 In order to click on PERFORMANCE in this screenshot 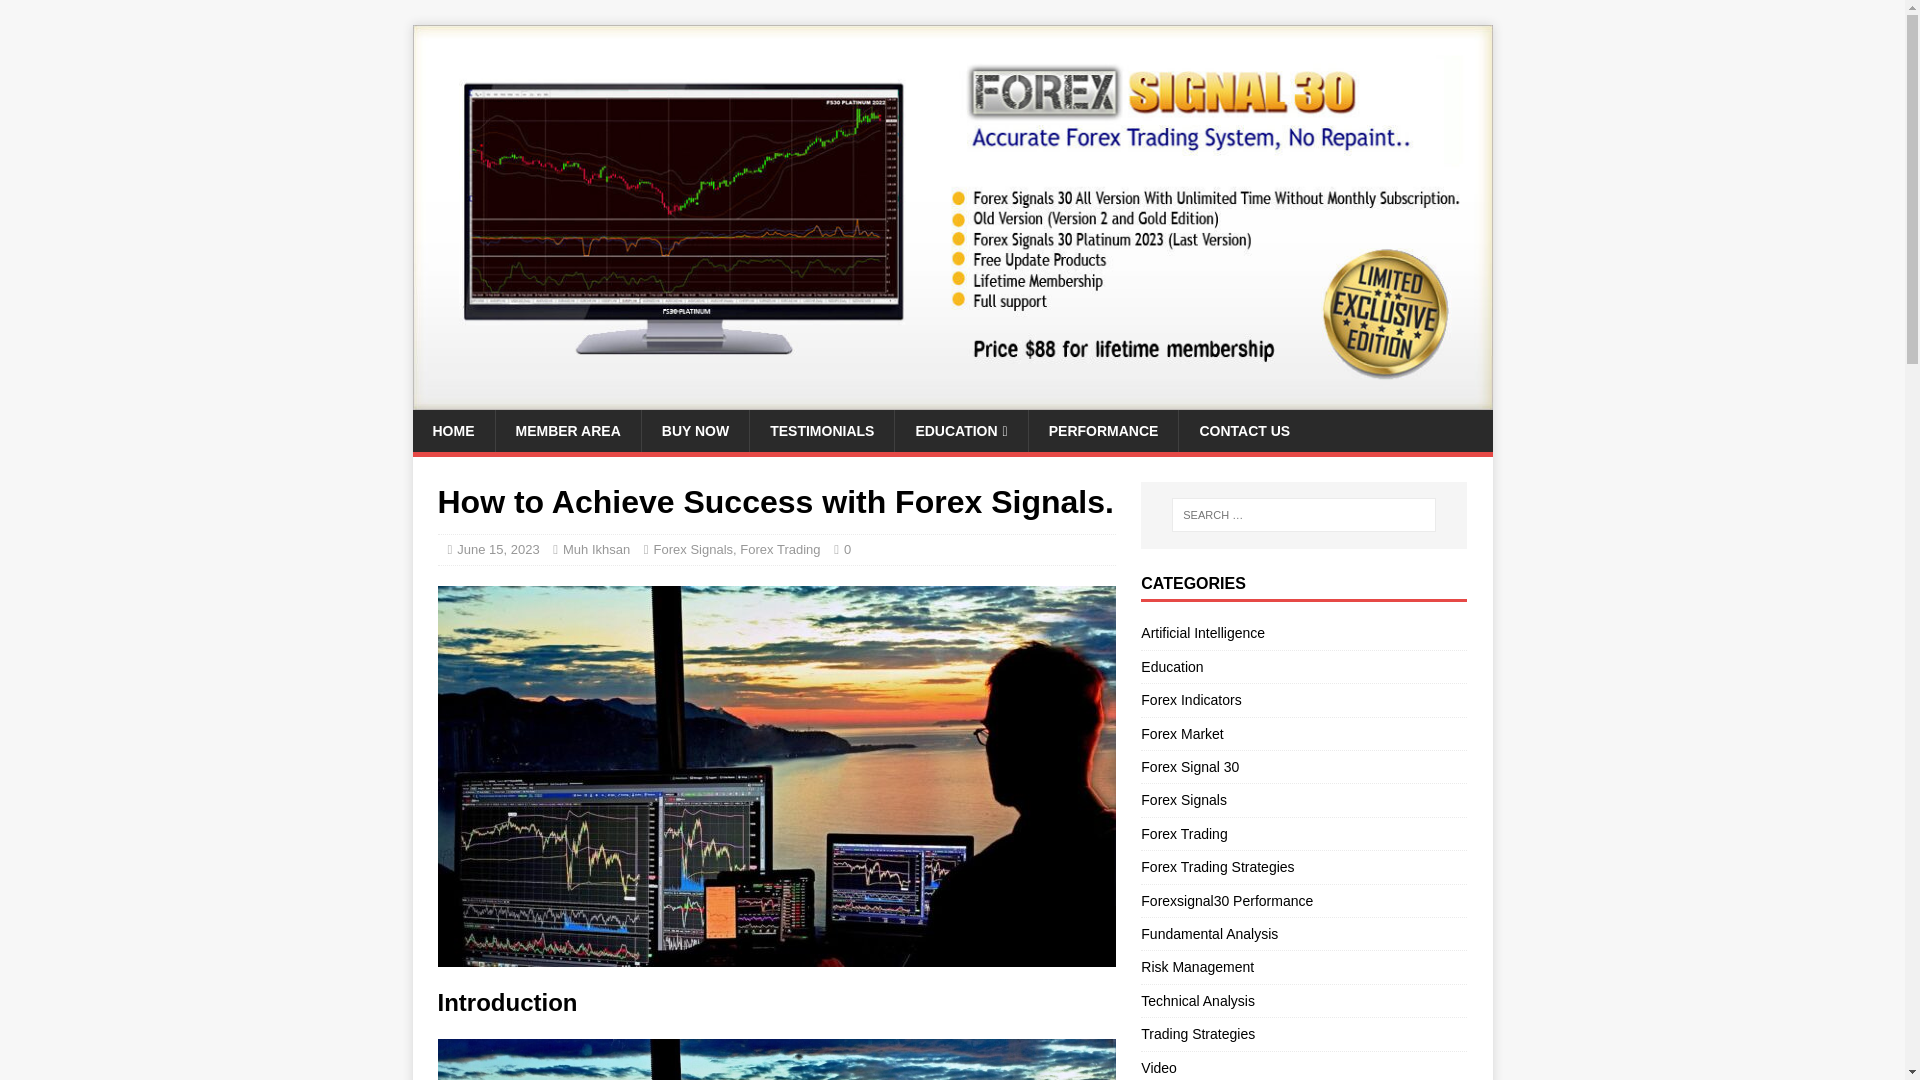, I will do `click(1102, 431)`.